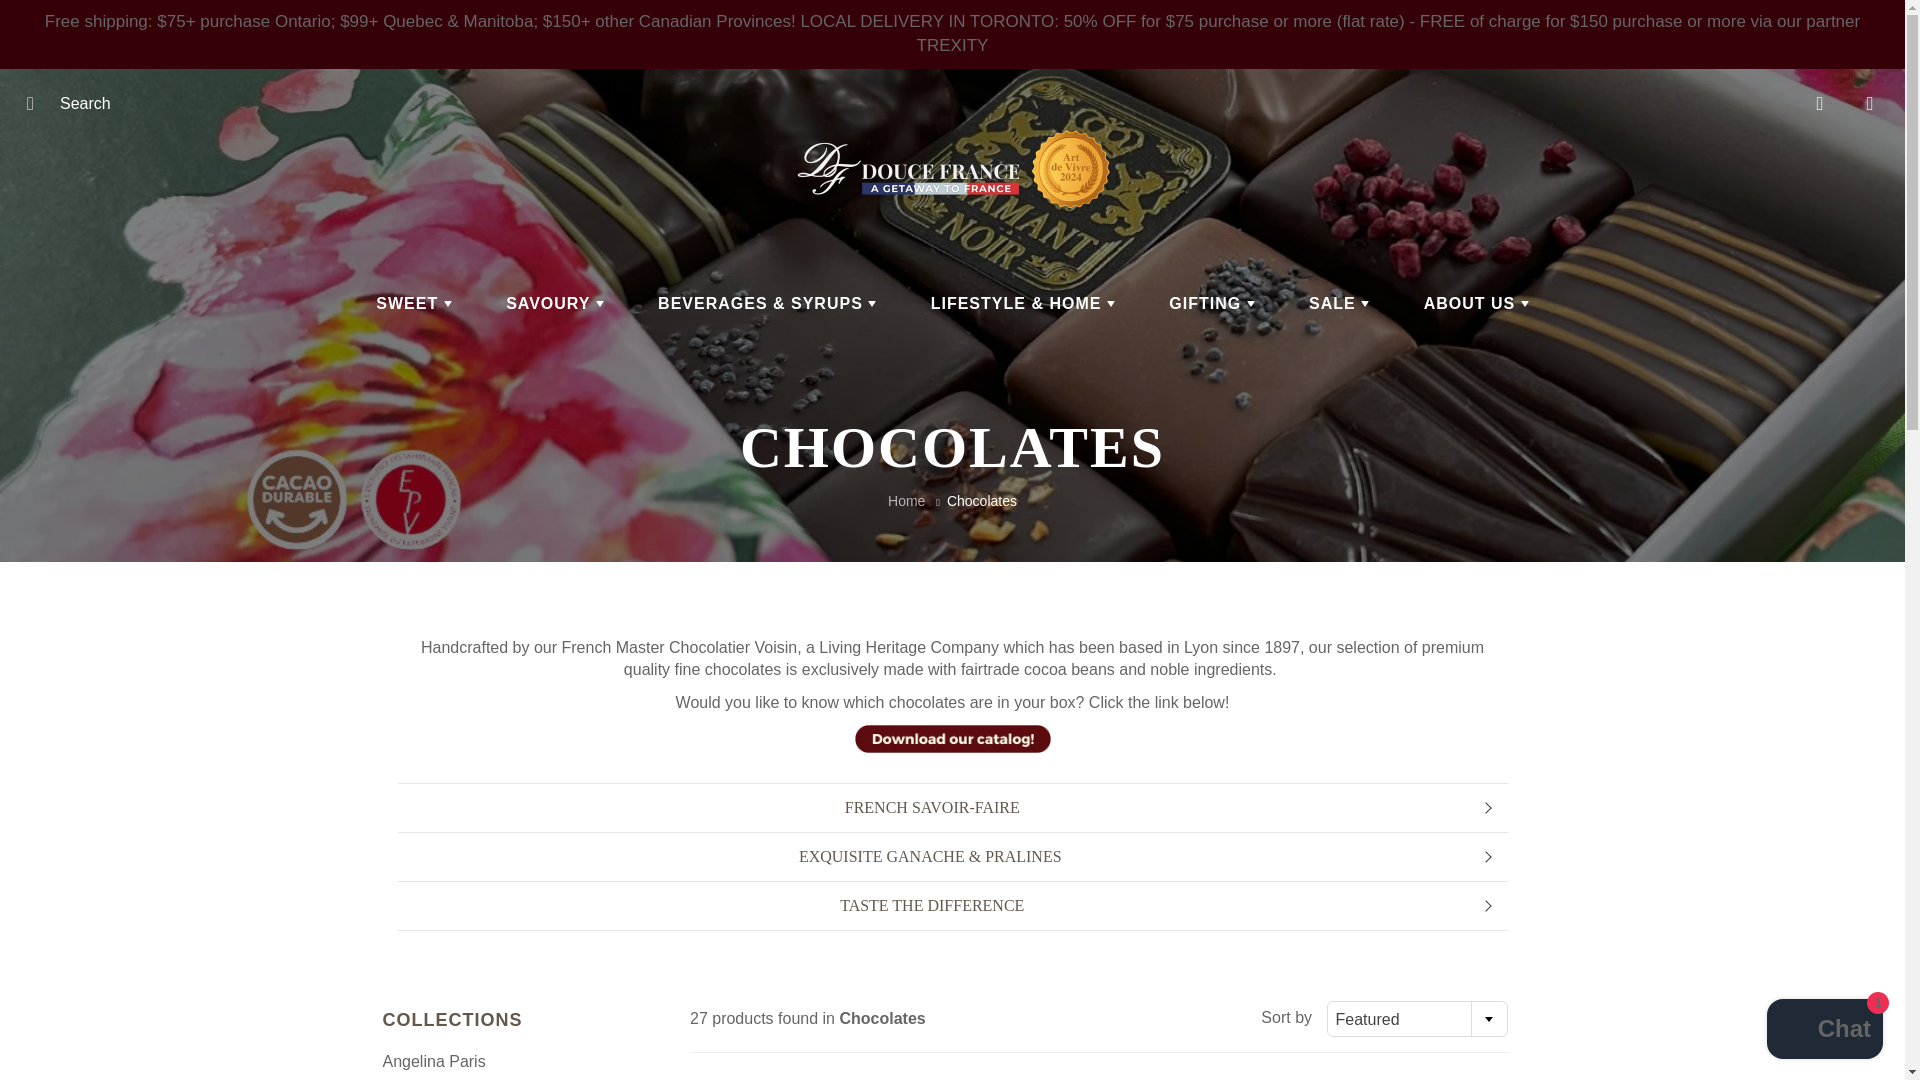 The height and width of the screenshot is (1080, 1920). Describe the element at coordinates (555, 304) in the screenshot. I see `SAVOURY` at that location.